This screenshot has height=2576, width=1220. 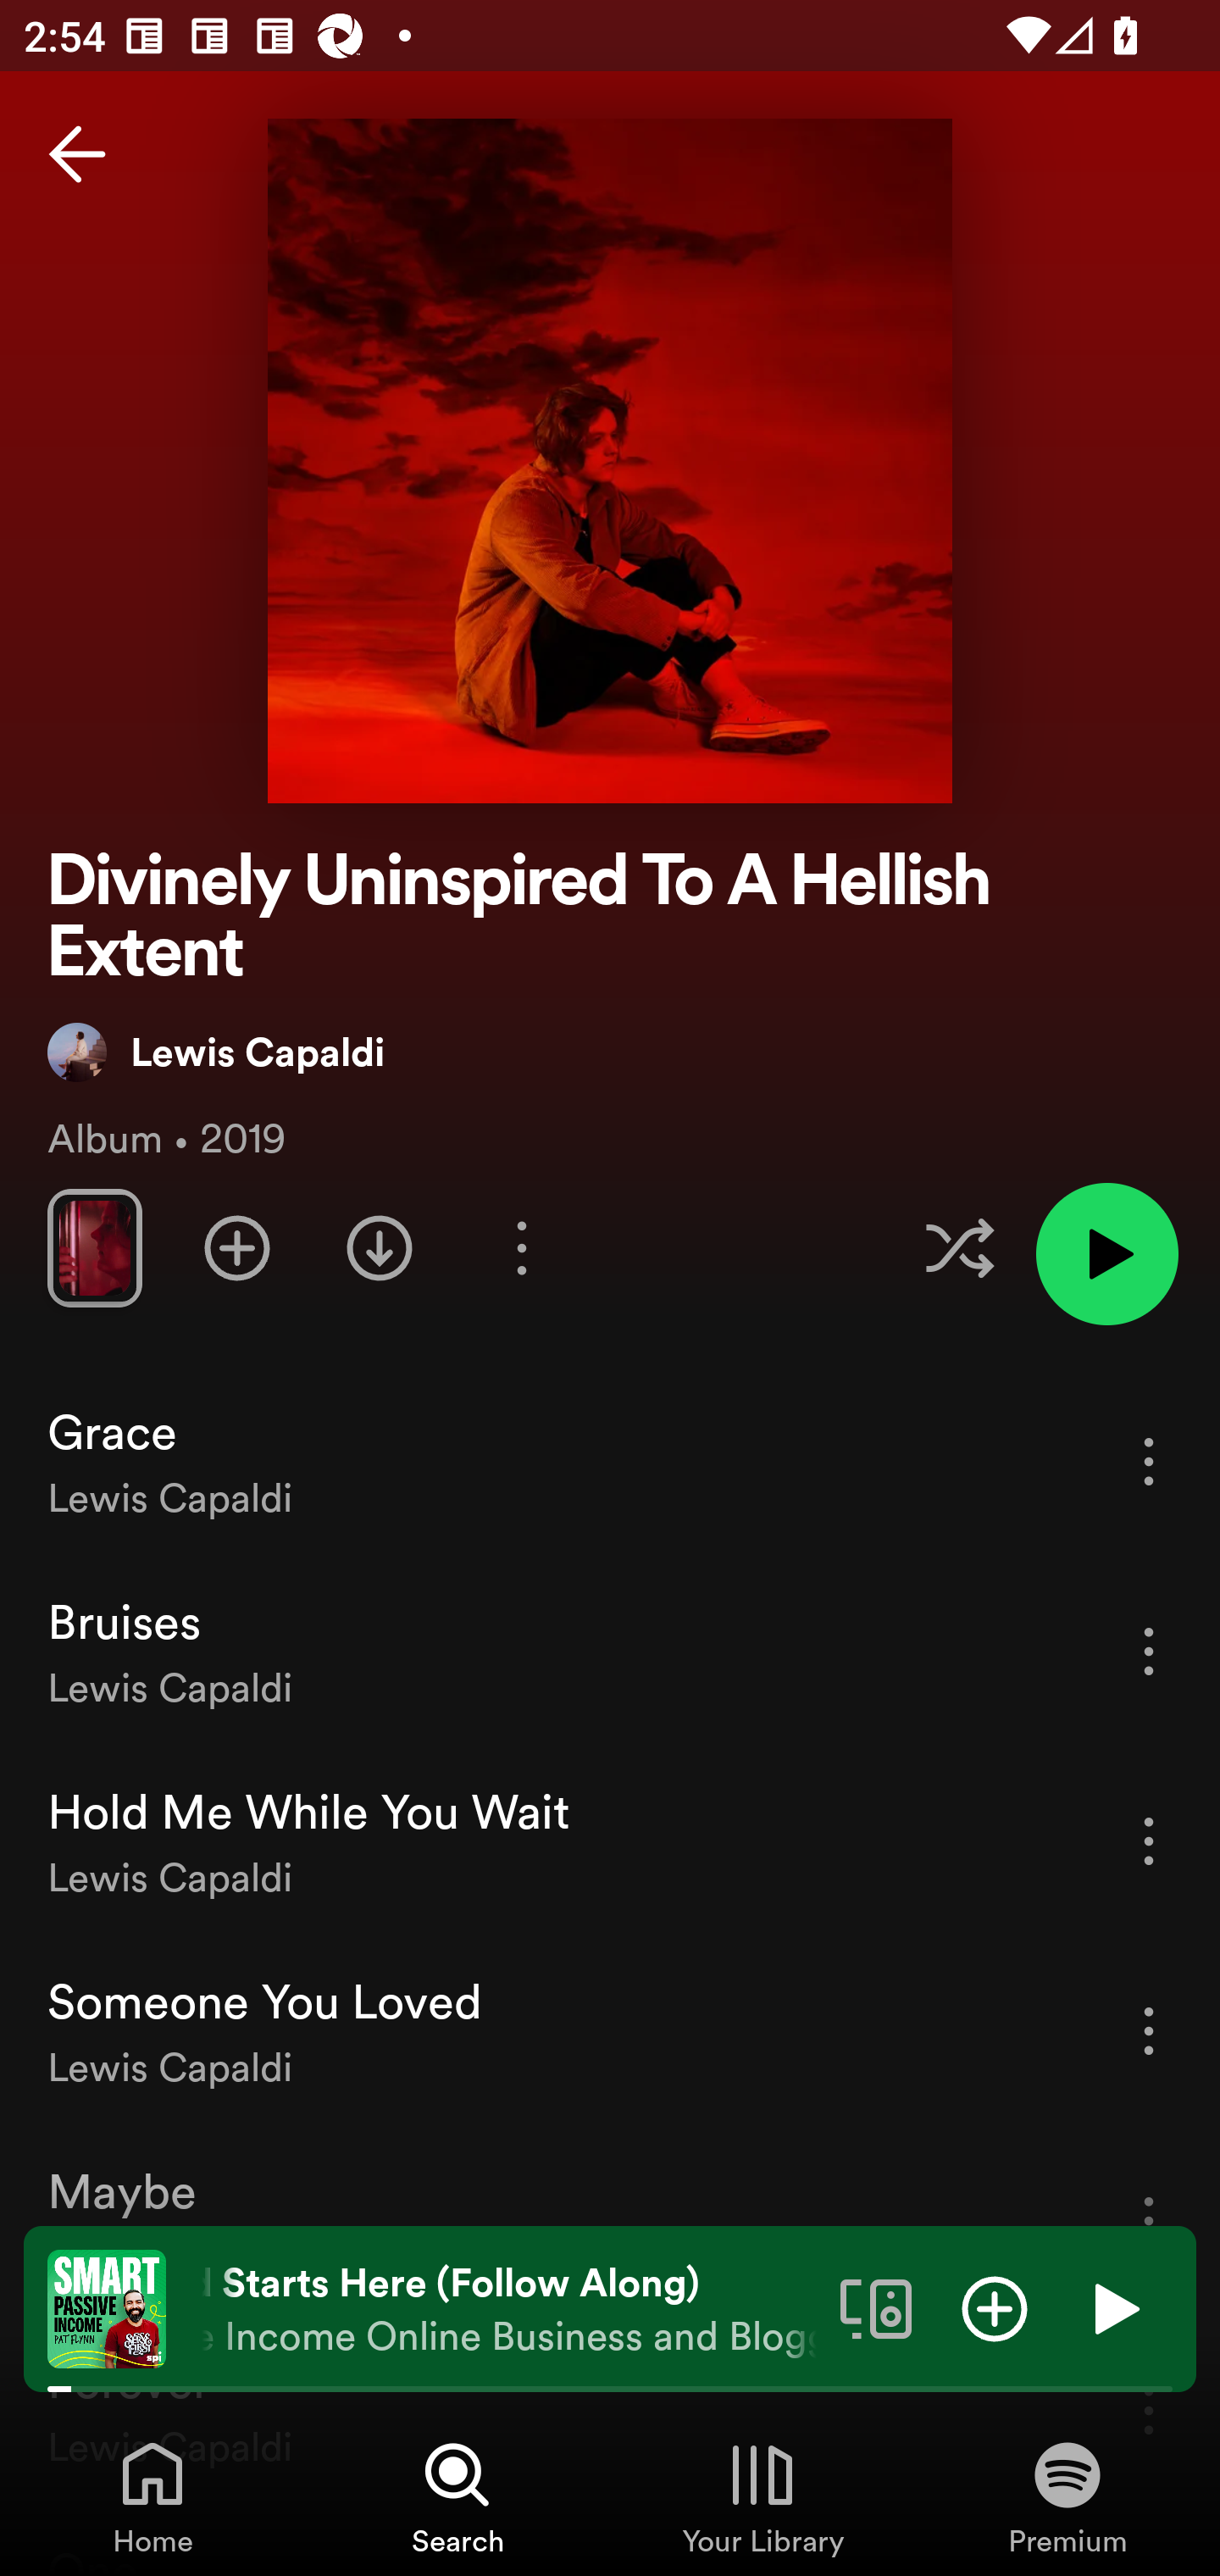 I want to click on Add item, so click(x=995, y=2307).